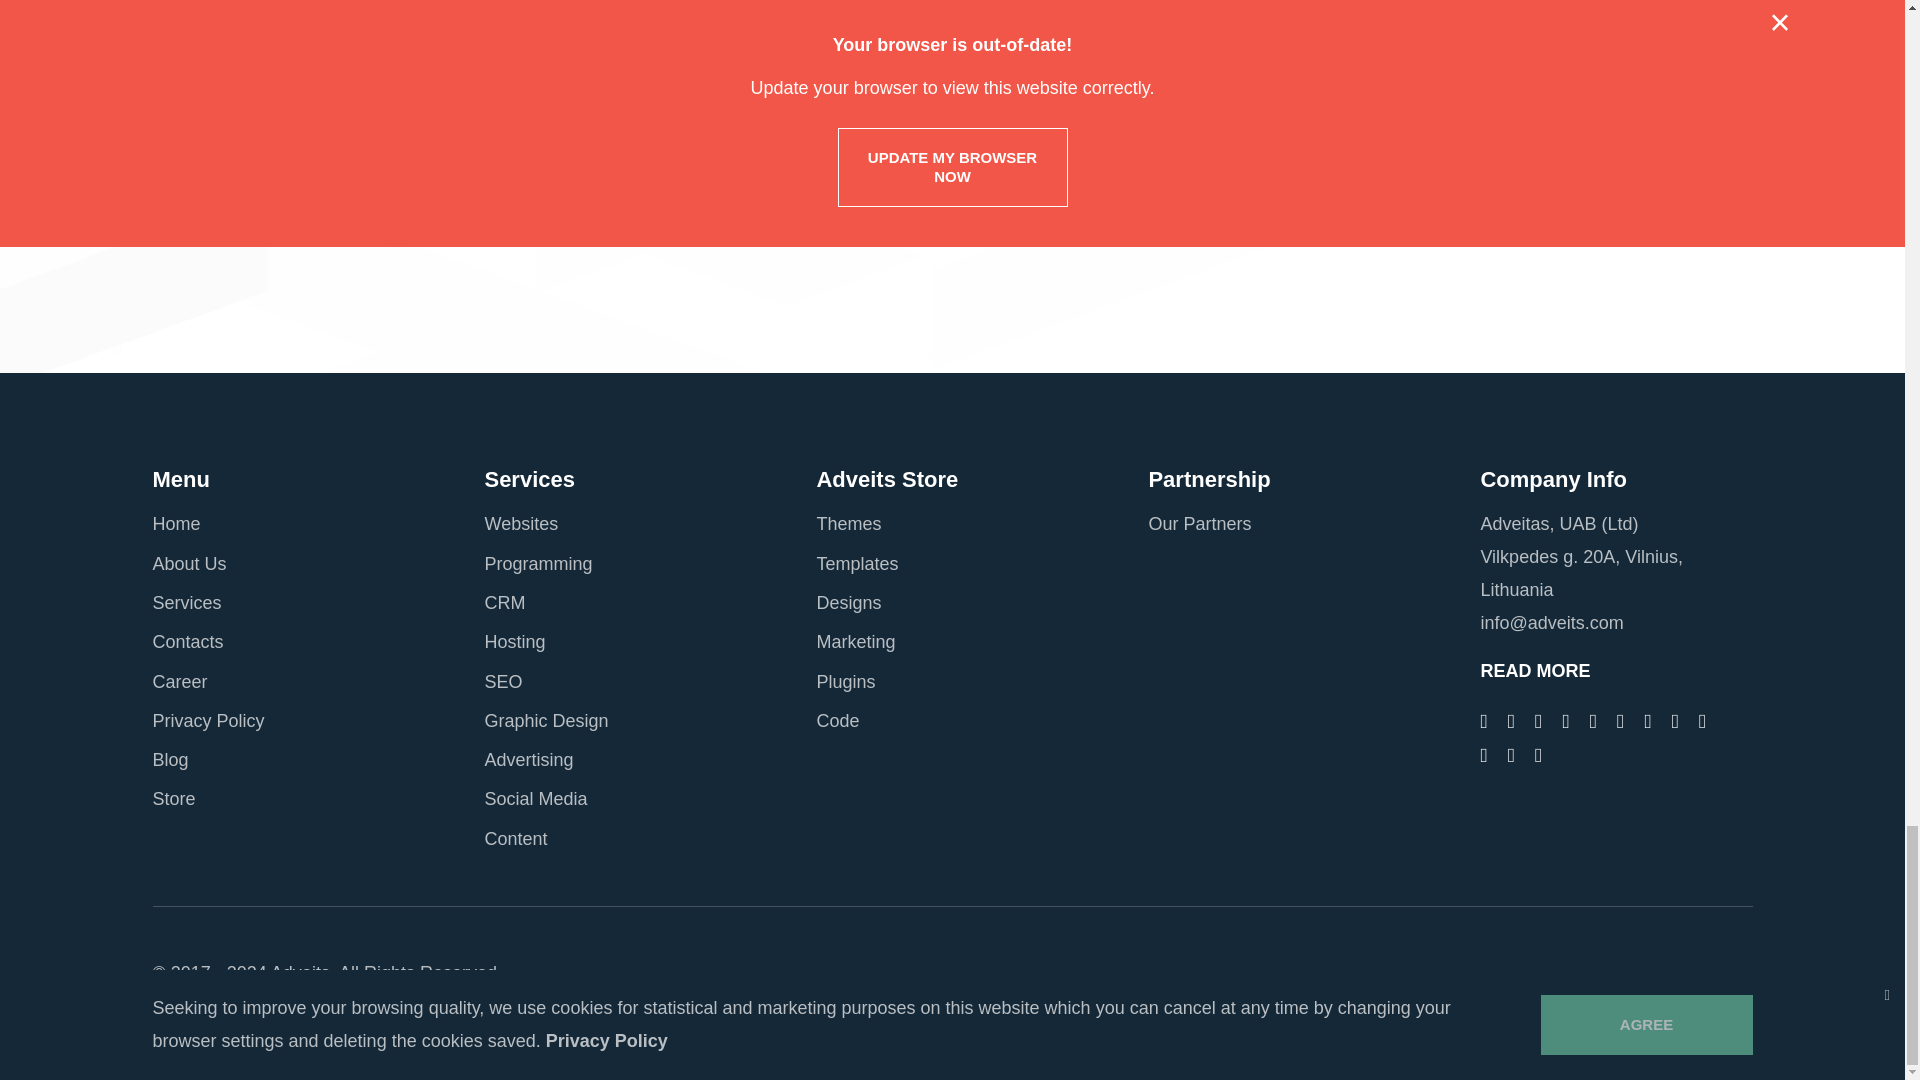 This screenshot has height=1080, width=1920. I want to click on Contacts, so click(186, 642).